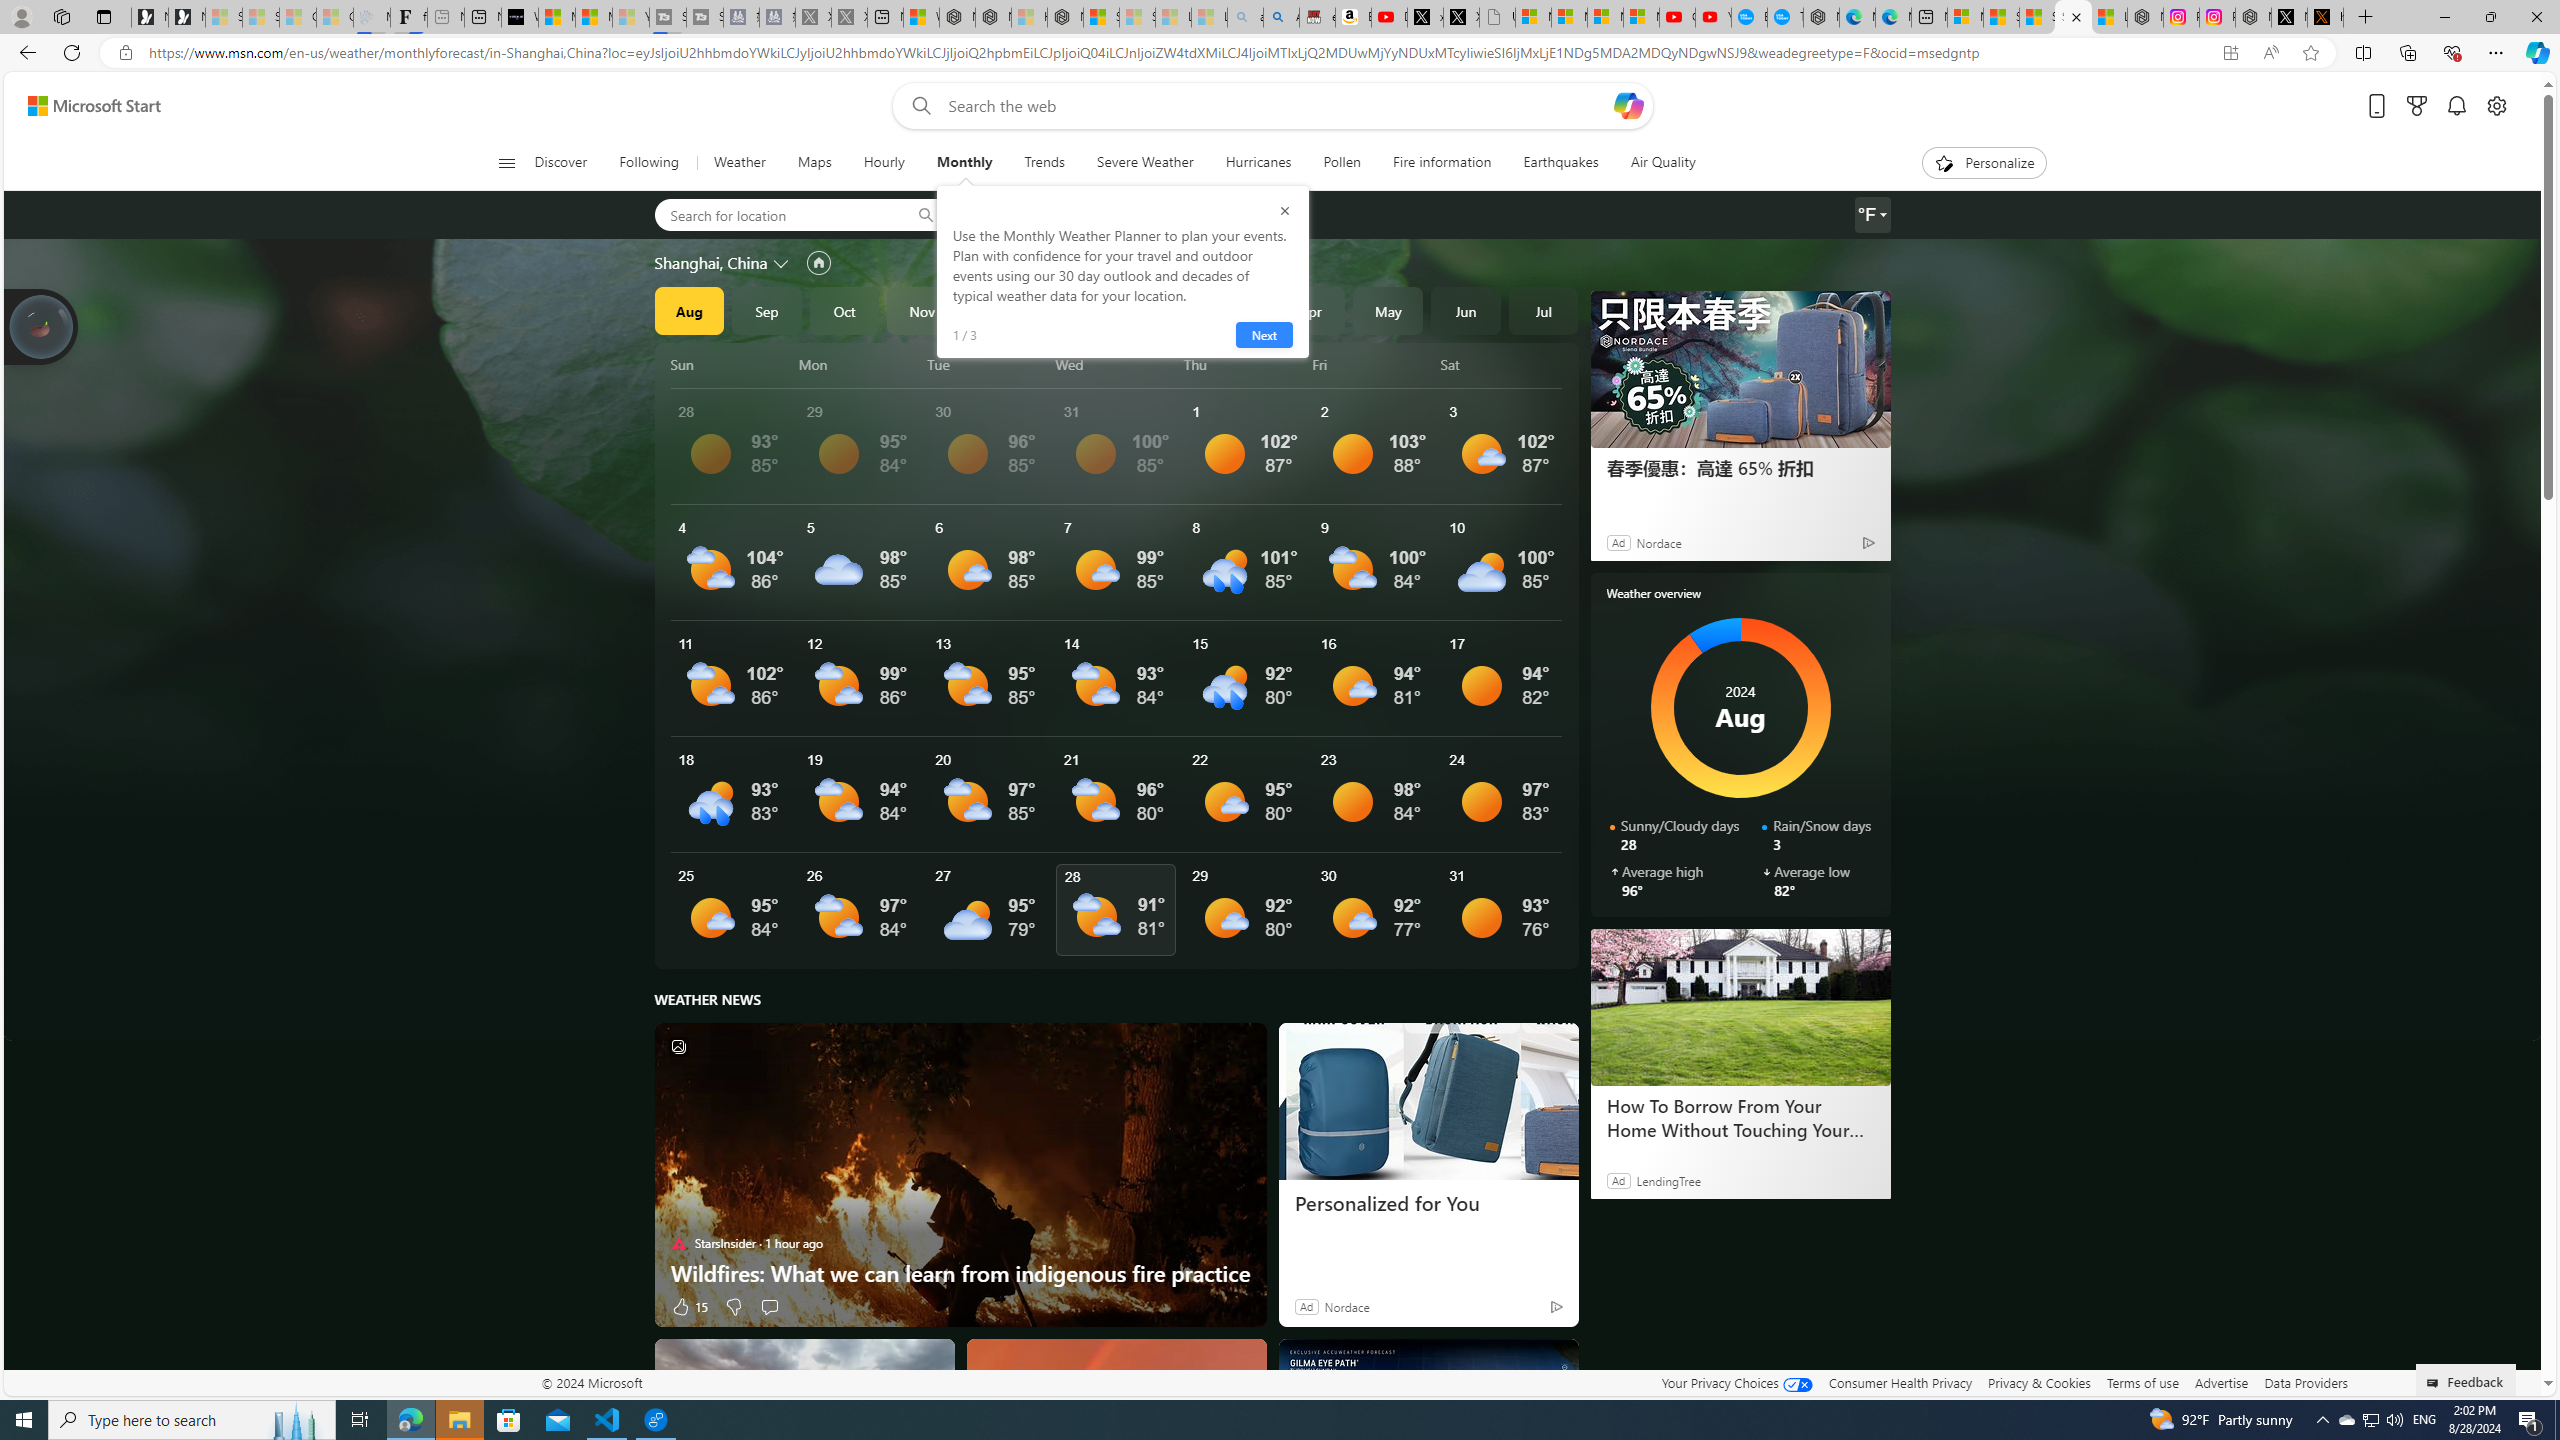  Describe the element at coordinates (1258, 163) in the screenshot. I see `Hurricanes` at that location.